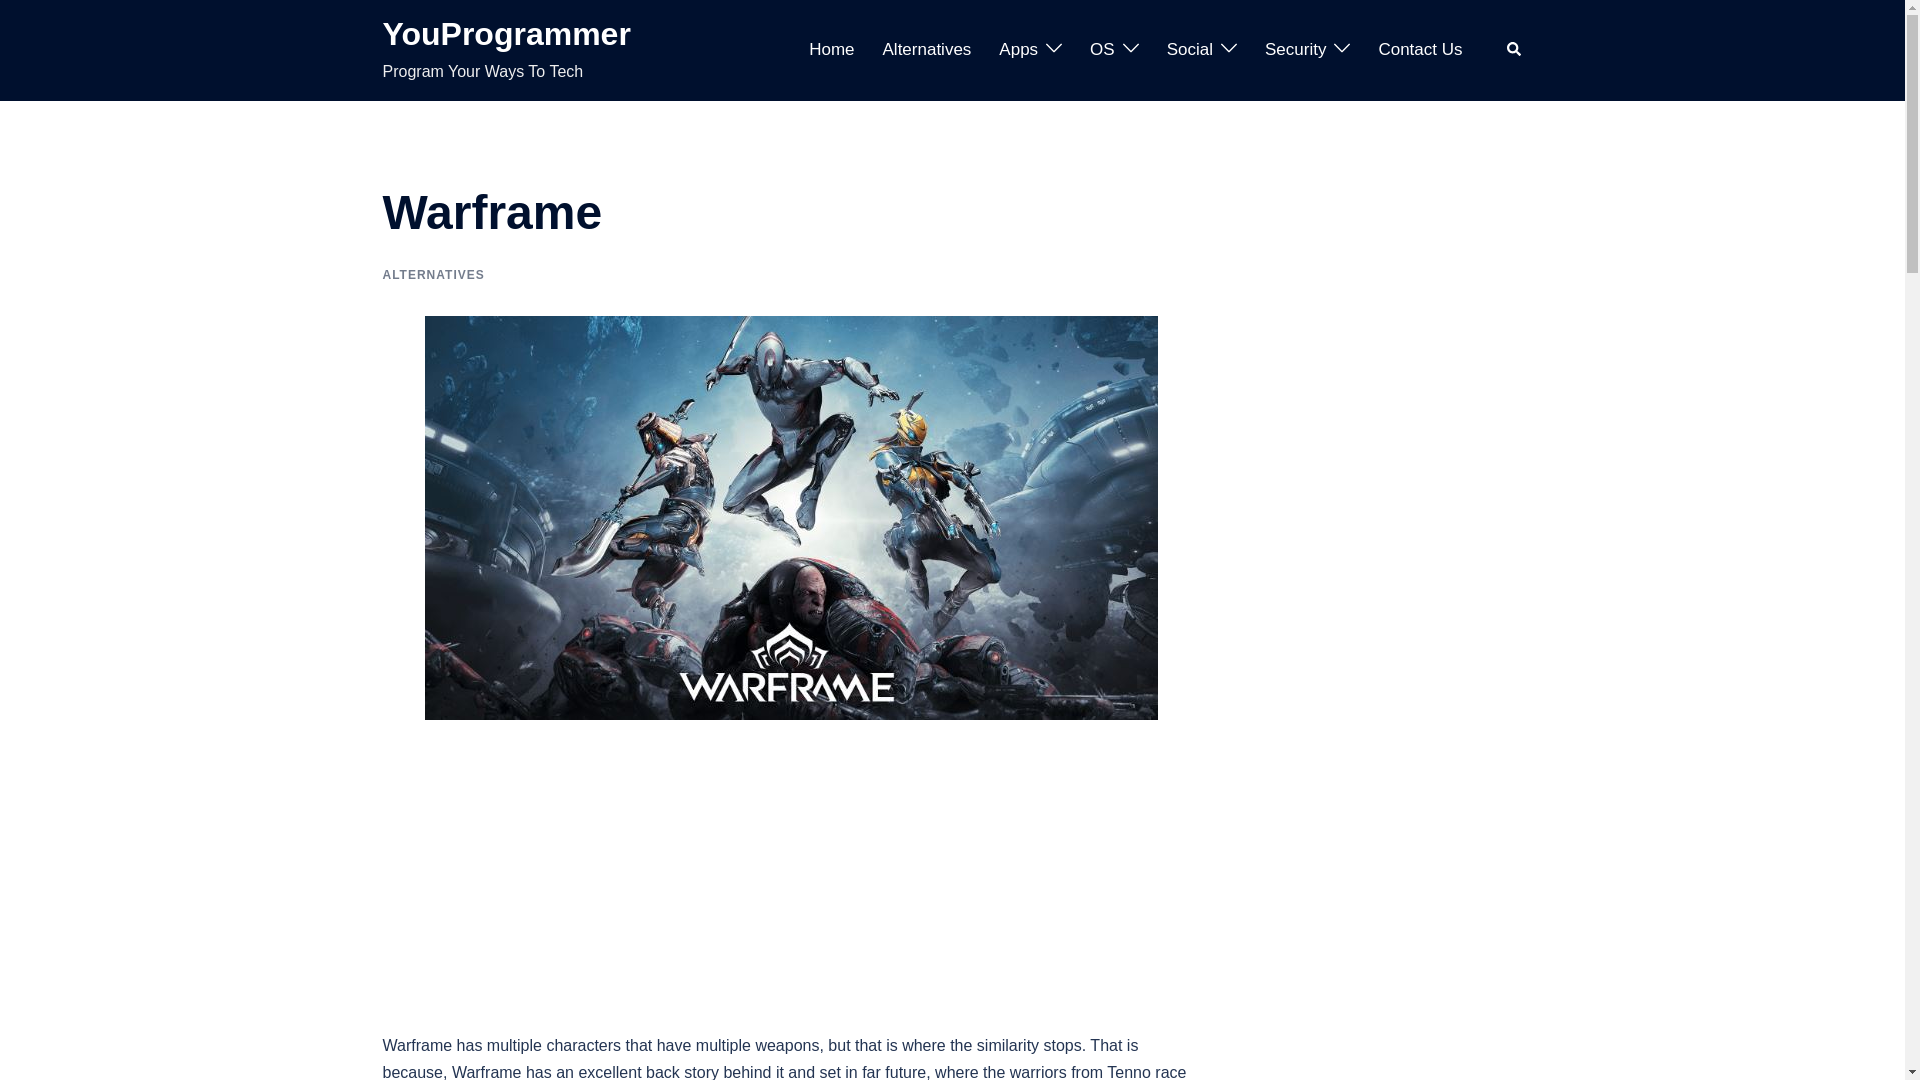  I want to click on Advertisement, so click(791, 884).